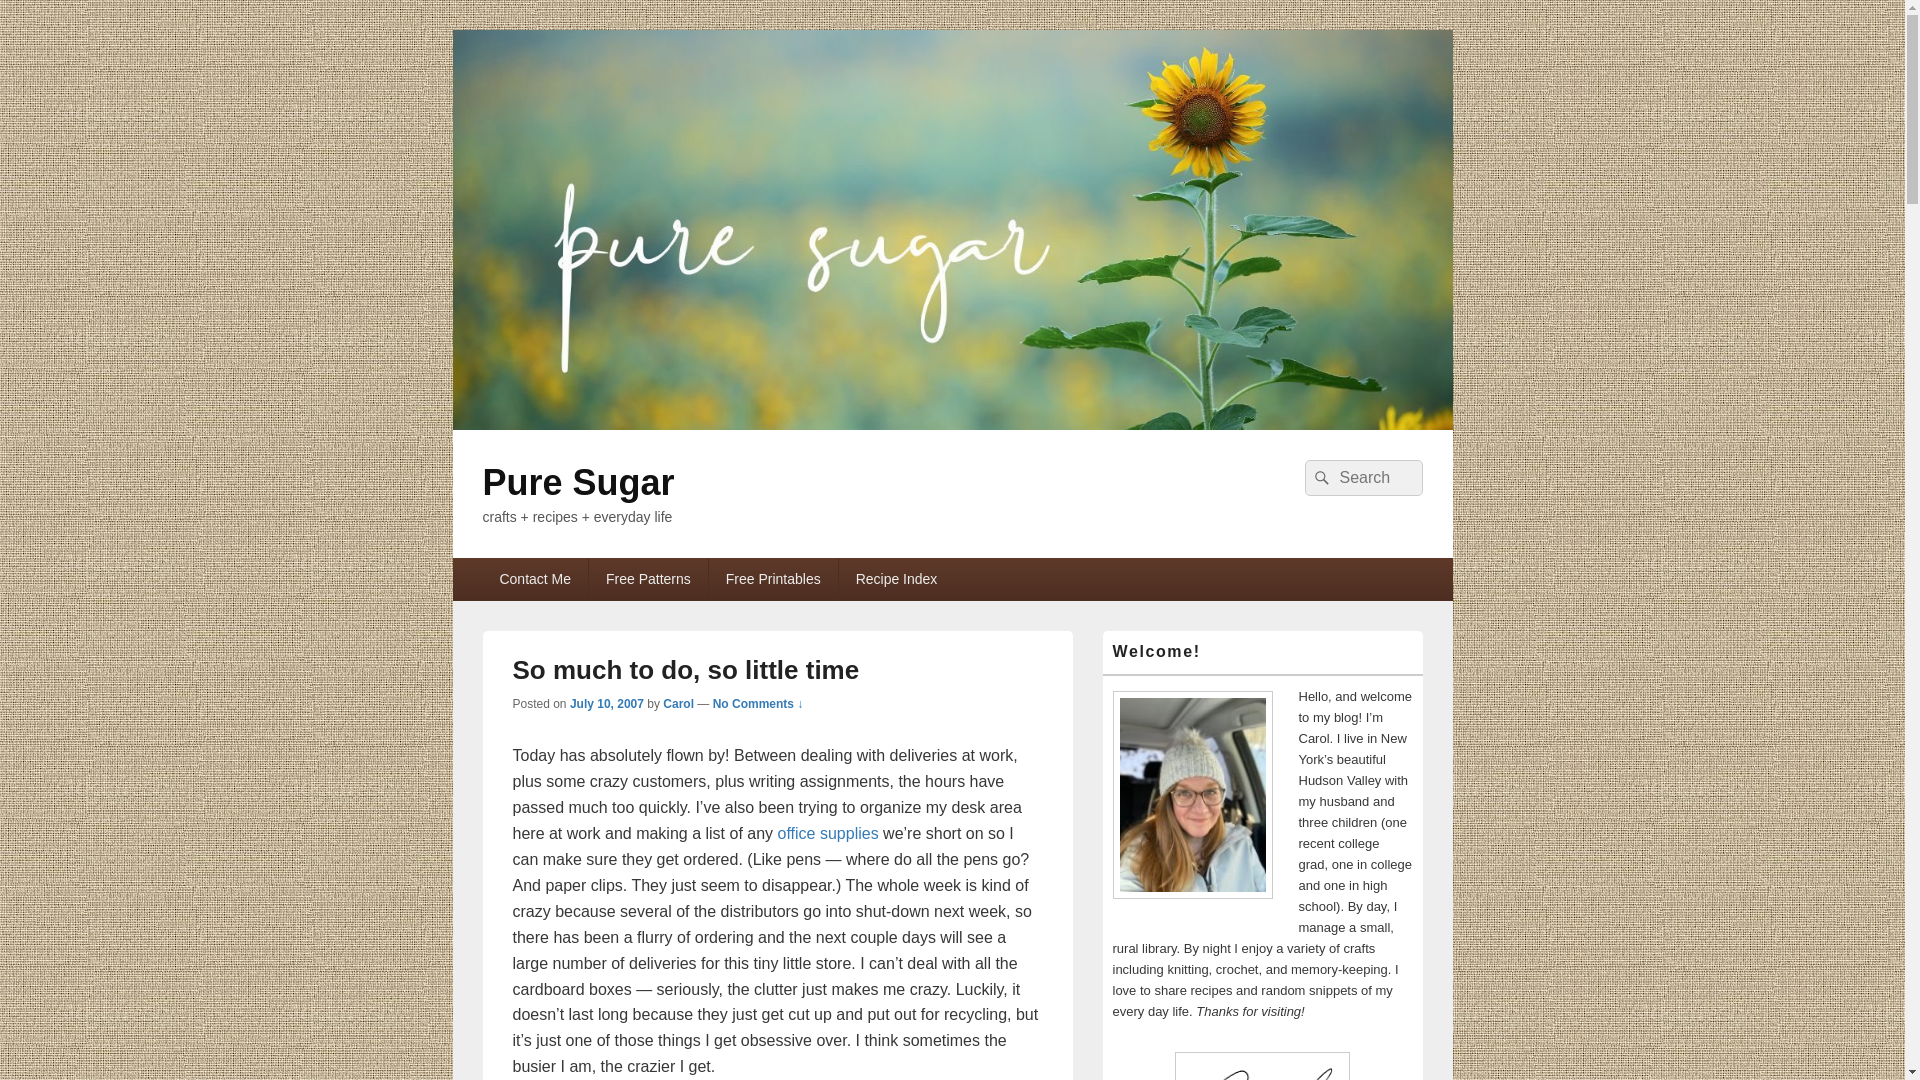 The height and width of the screenshot is (1080, 1920). What do you see at coordinates (1362, 478) in the screenshot?
I see `Search for:` at bounding box center [1362, 478].